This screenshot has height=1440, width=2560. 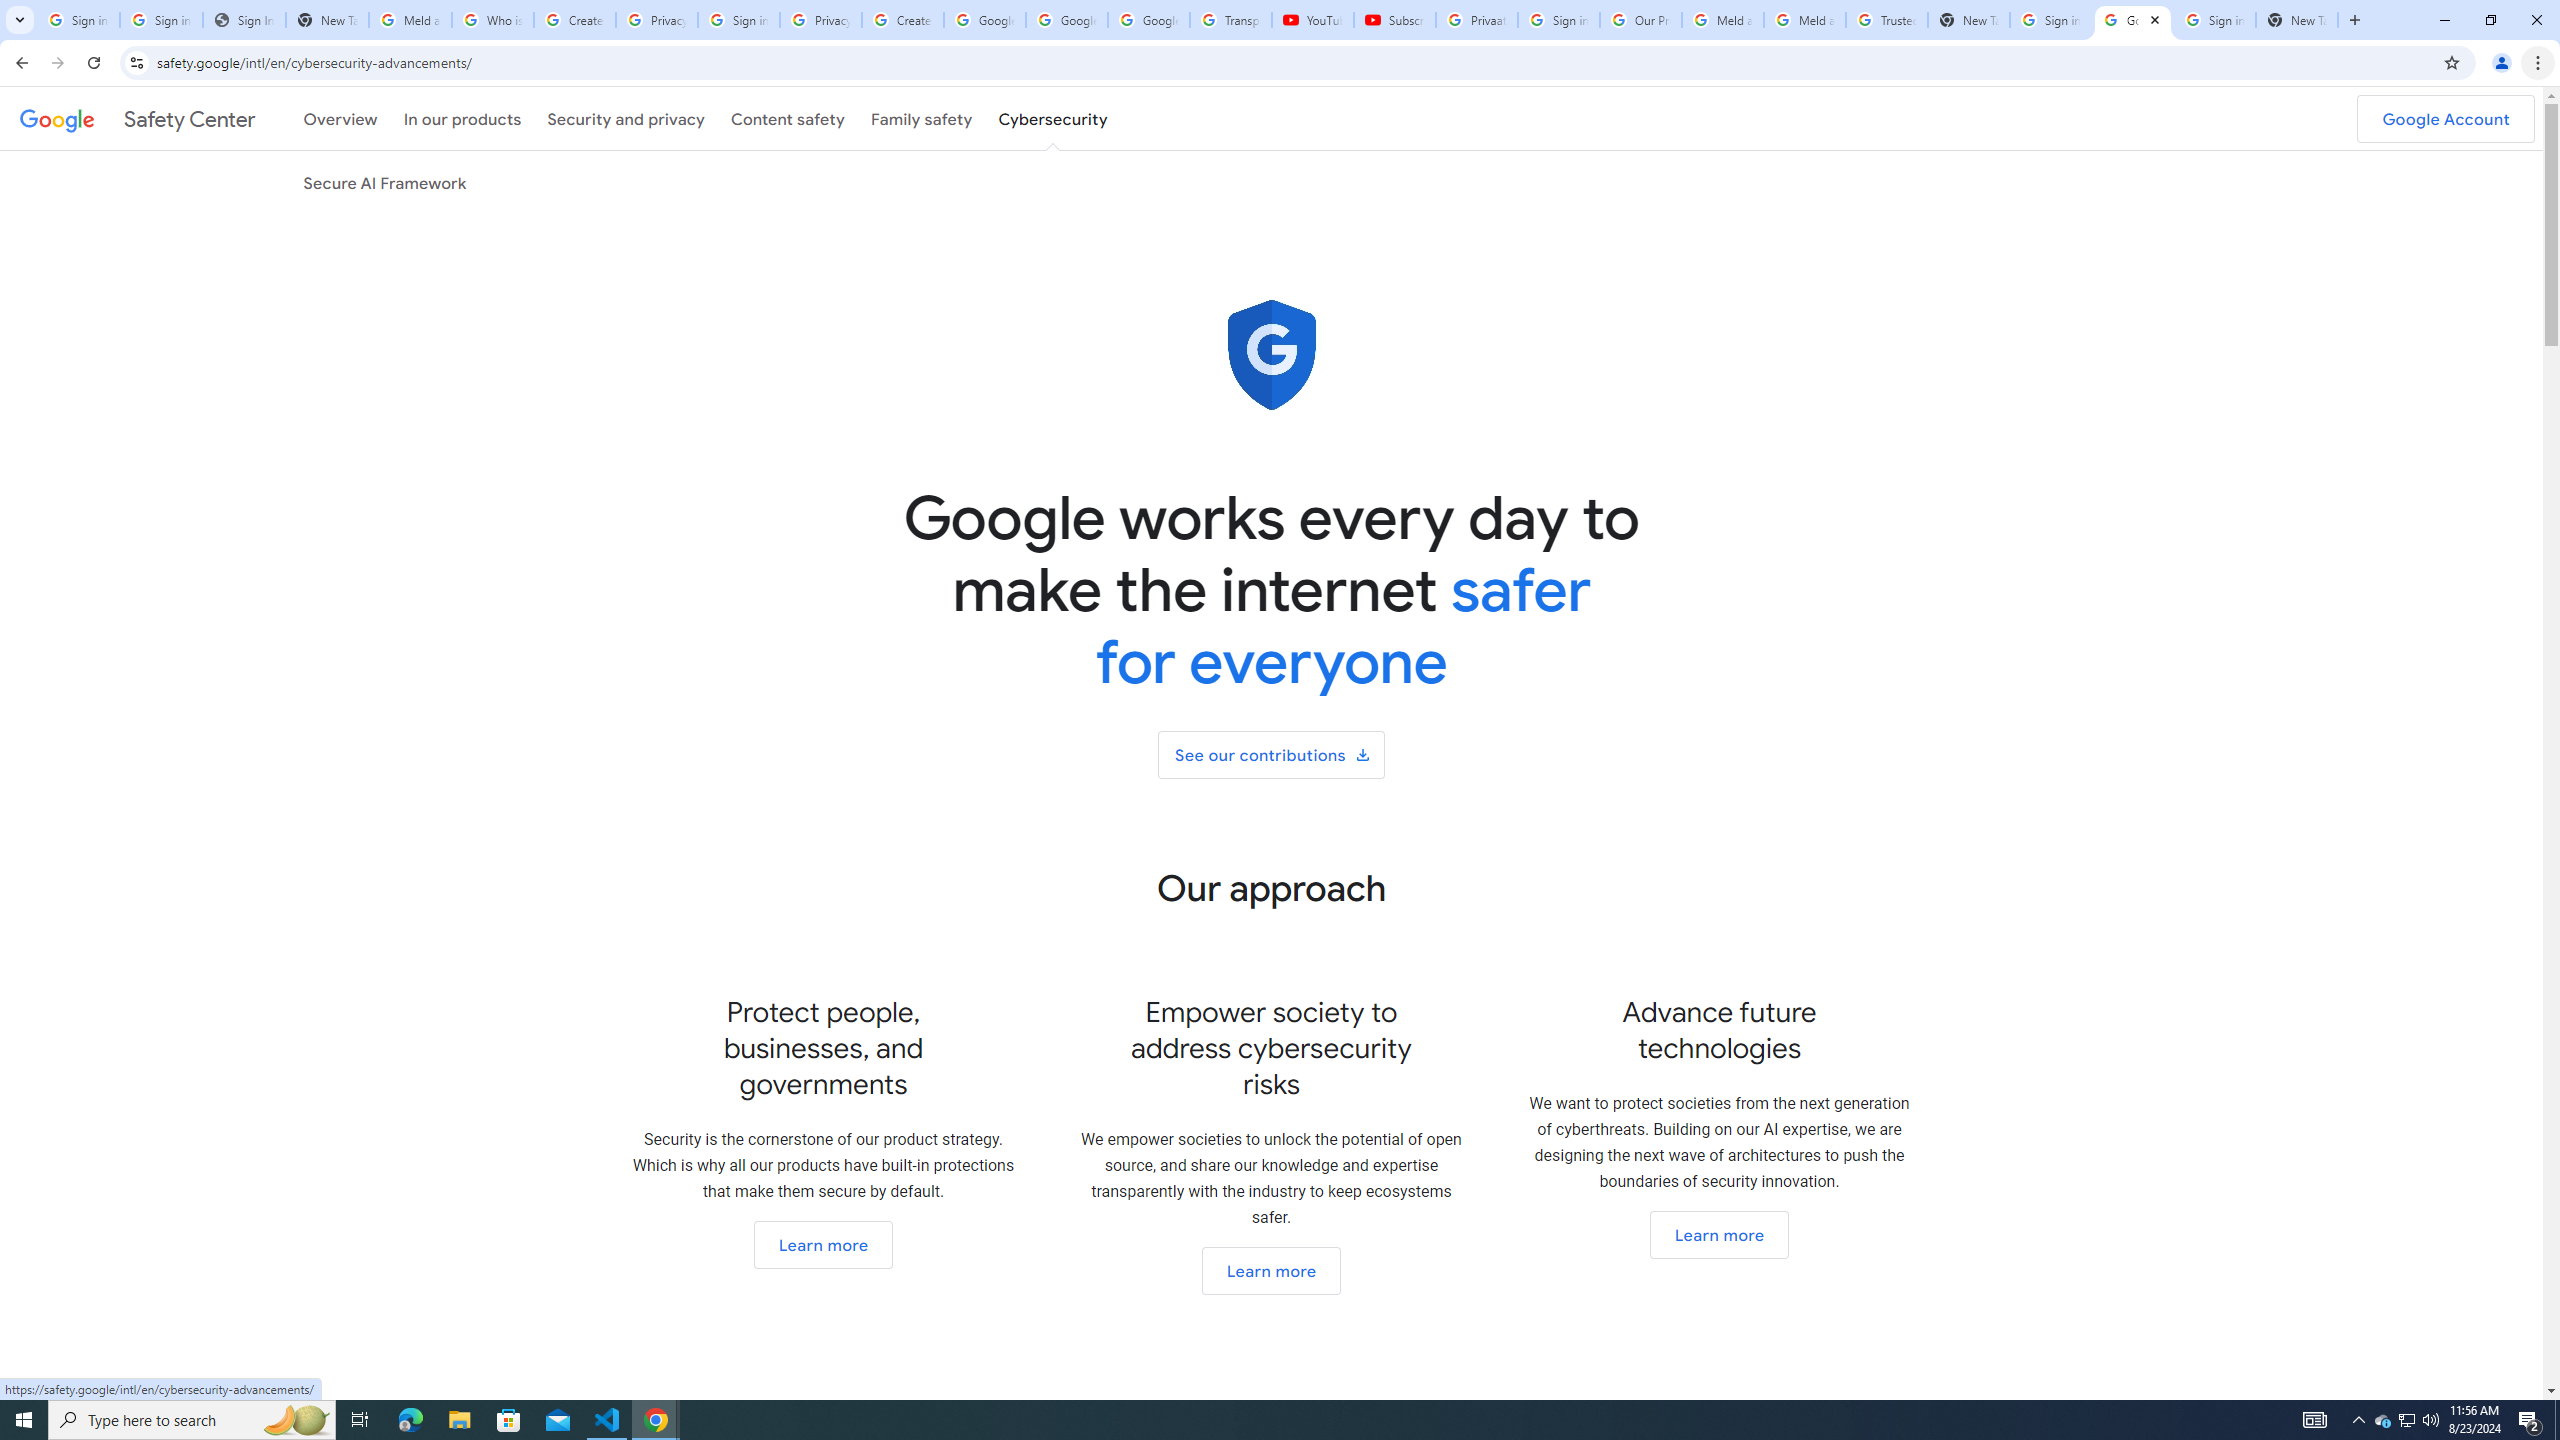 What do you see at coordinates (1888, 20) in the screenshot?
I see `Trusted Information and Content - Google Safety Center` at bounding box center [1888, 20].